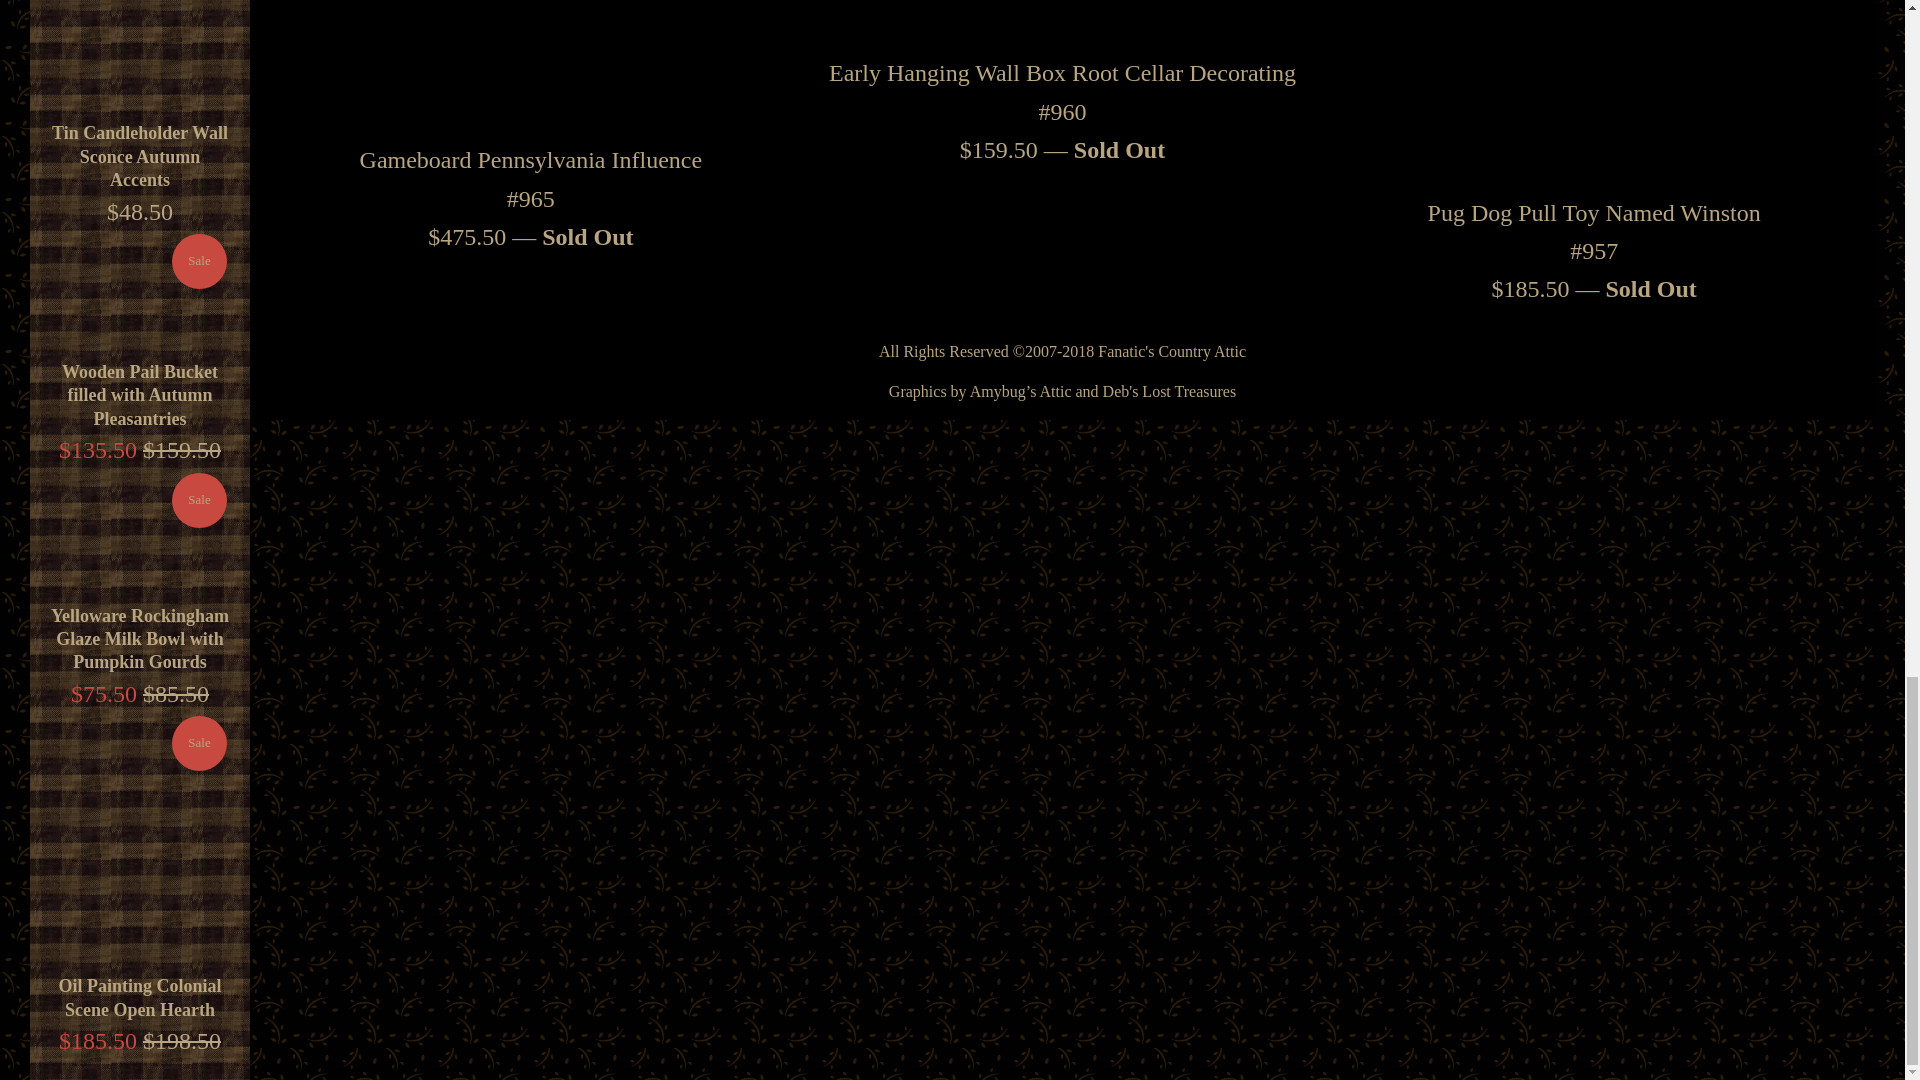  Describe the element at coordinates (140, 394) in the screenshot. I see `Wooden Pail Bucket filled with Autumn Pleasantries` at that location.